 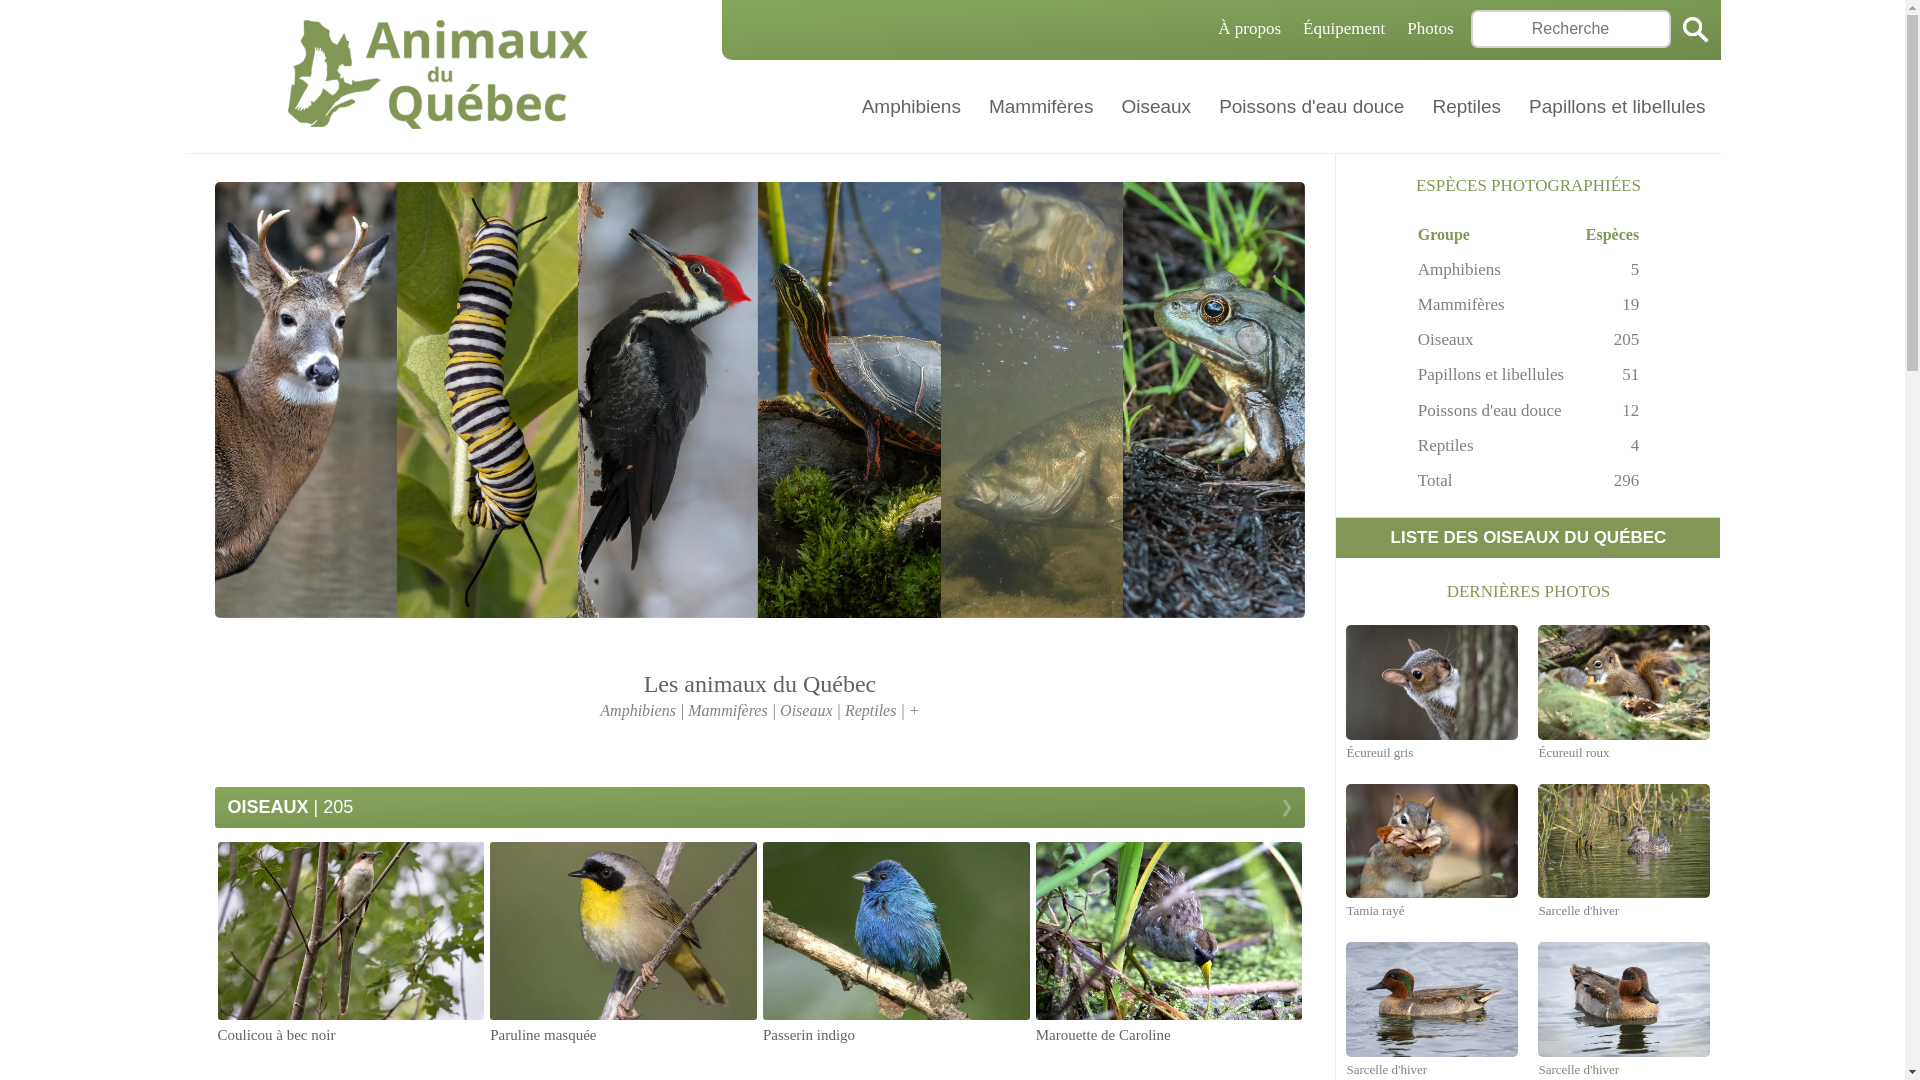 I want to click on Oiseaux, so click(x=1157, y=106).